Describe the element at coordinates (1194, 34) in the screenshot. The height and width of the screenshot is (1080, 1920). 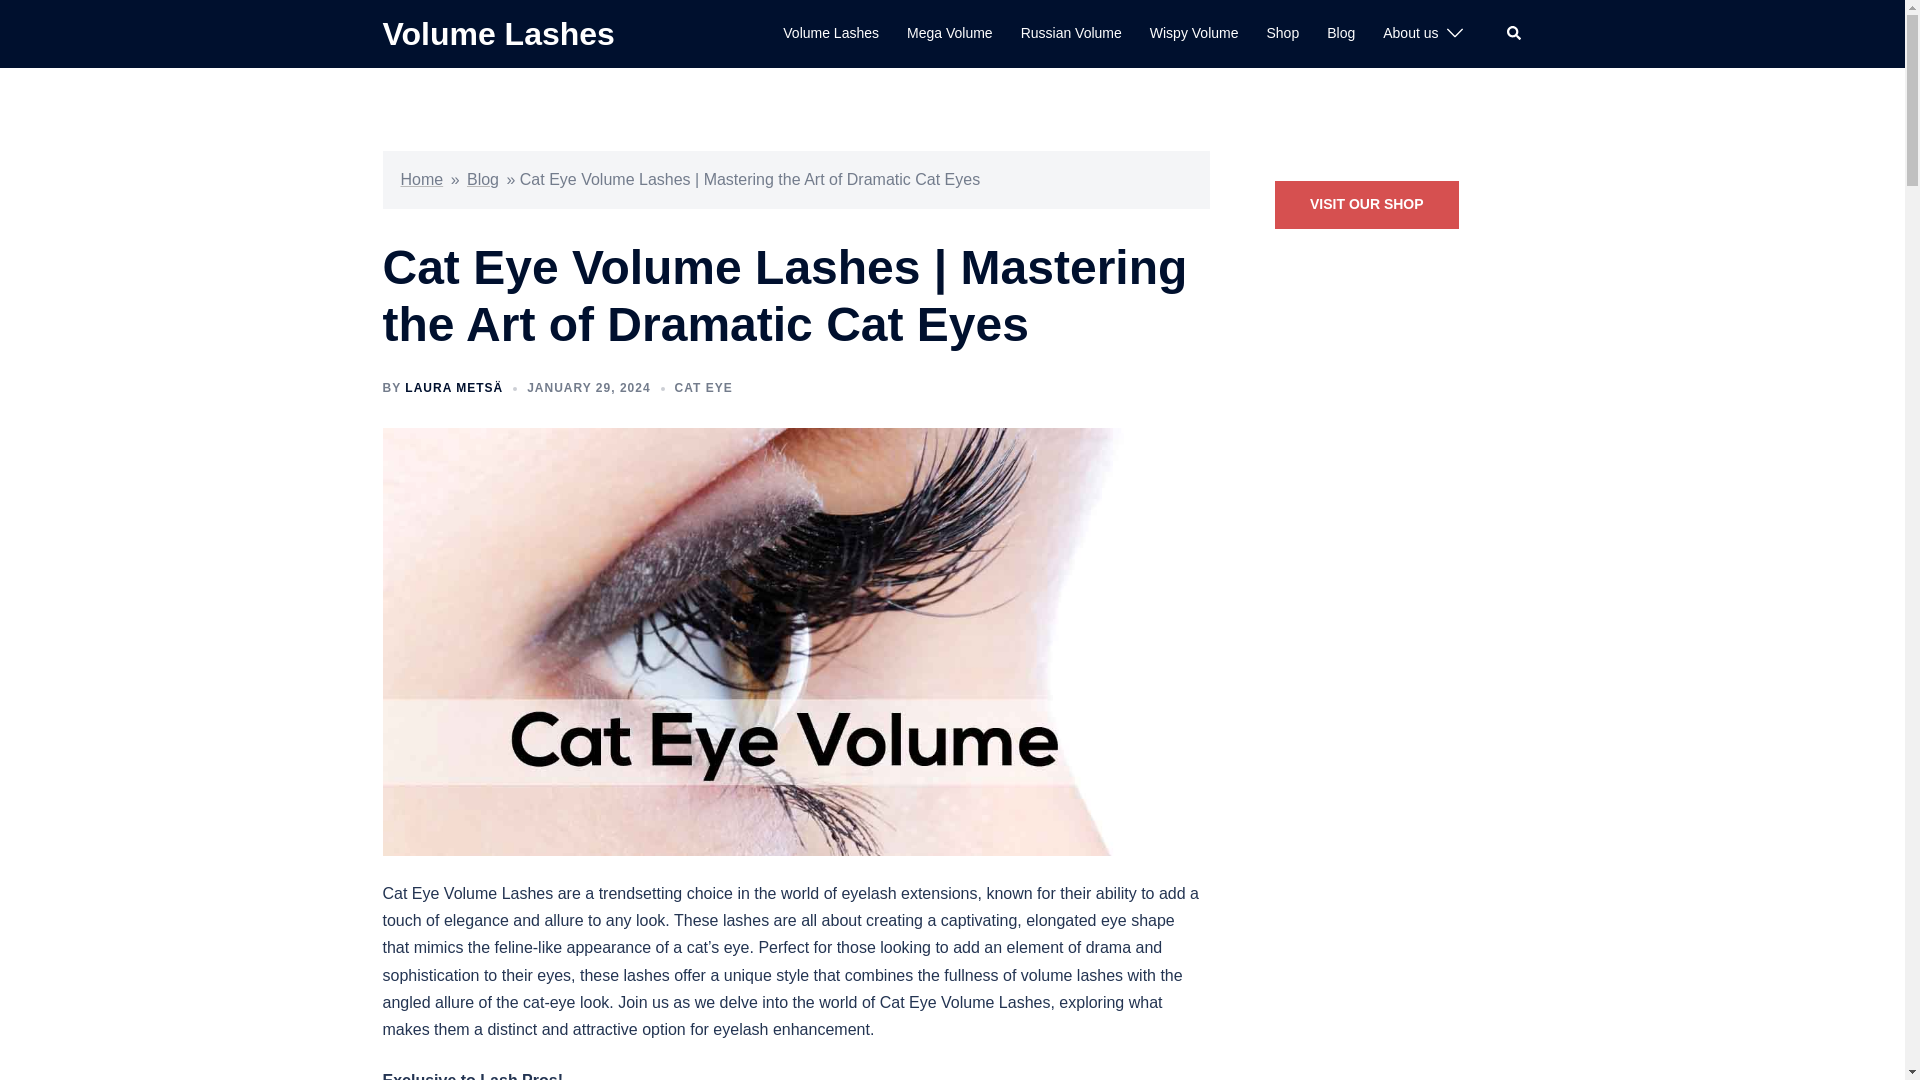
I see `Wispy Volume` at that location.